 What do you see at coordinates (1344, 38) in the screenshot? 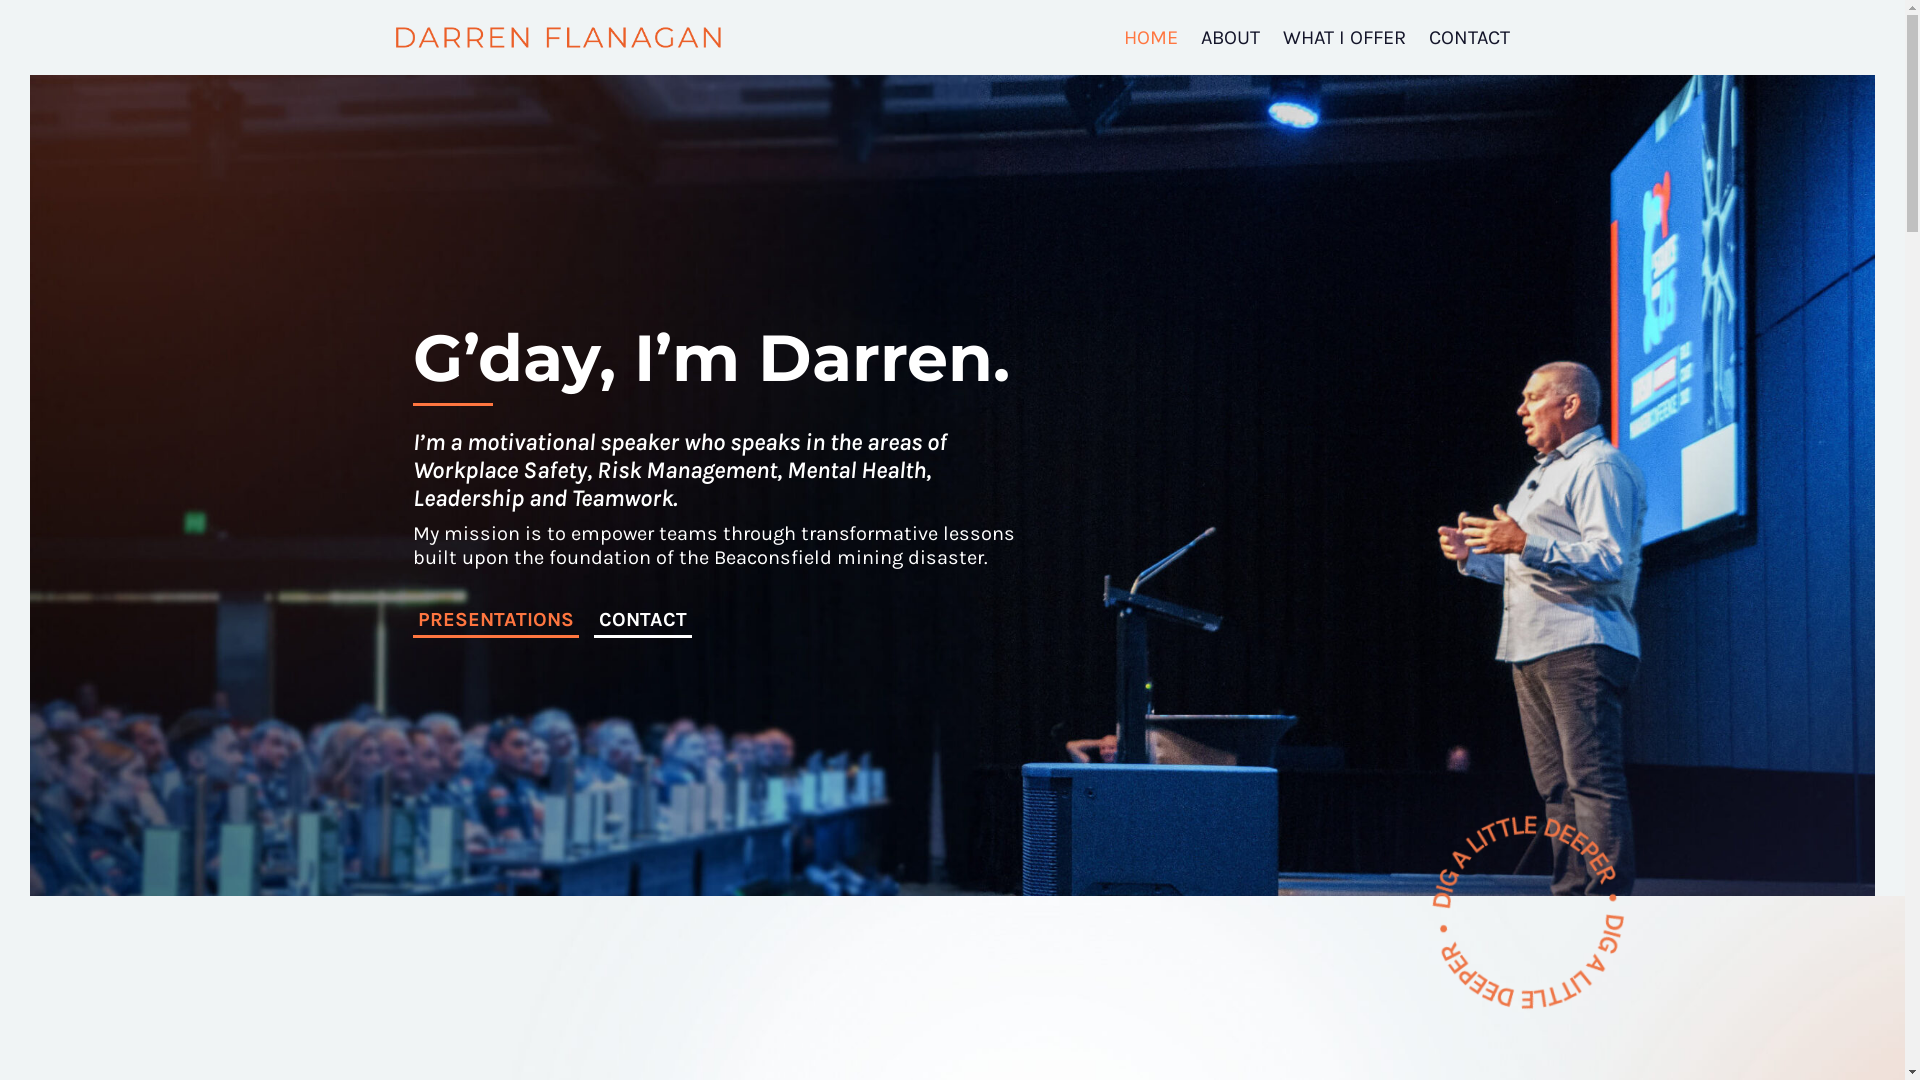
I see `WHAT I OFFER` at bounding box center [1344, 38].